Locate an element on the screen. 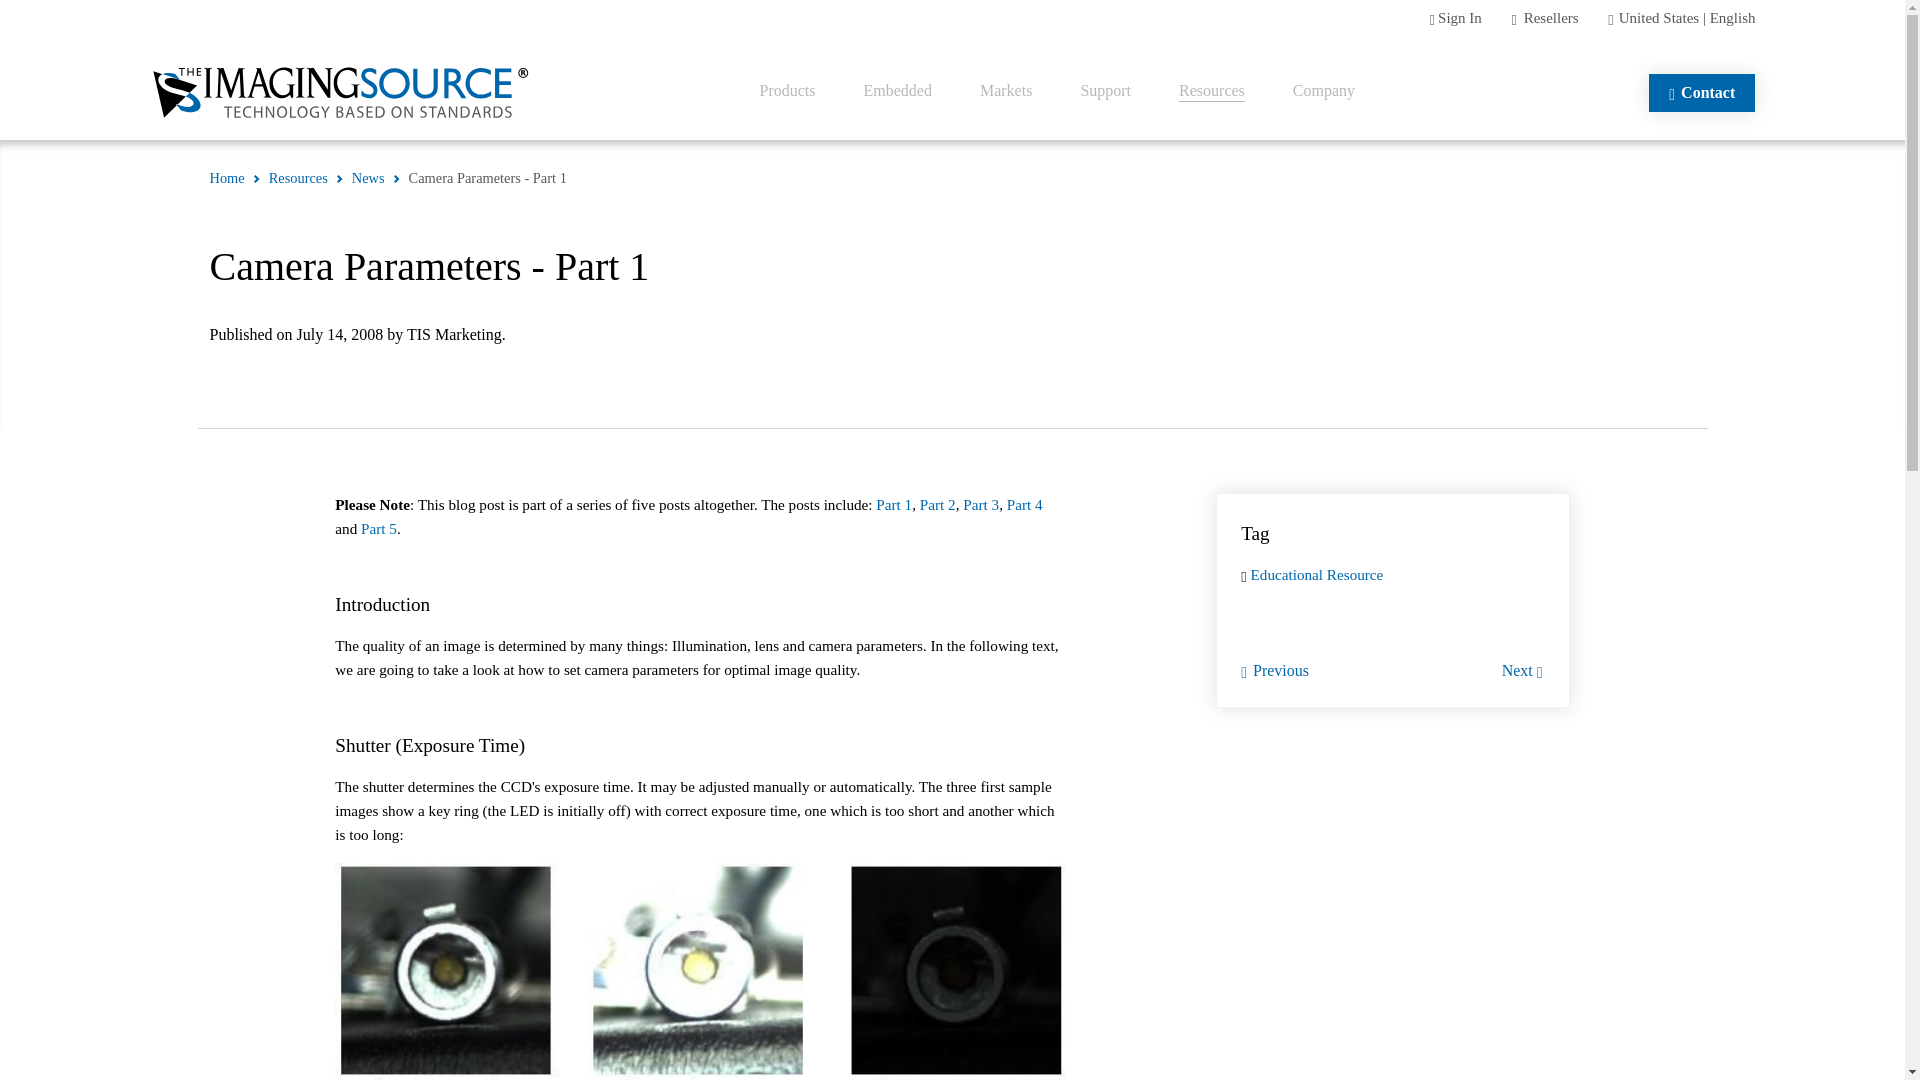 Image resolution: width=1920 pixels, height=1080 pixels. Resellers is located at coordinates (1551, 17).